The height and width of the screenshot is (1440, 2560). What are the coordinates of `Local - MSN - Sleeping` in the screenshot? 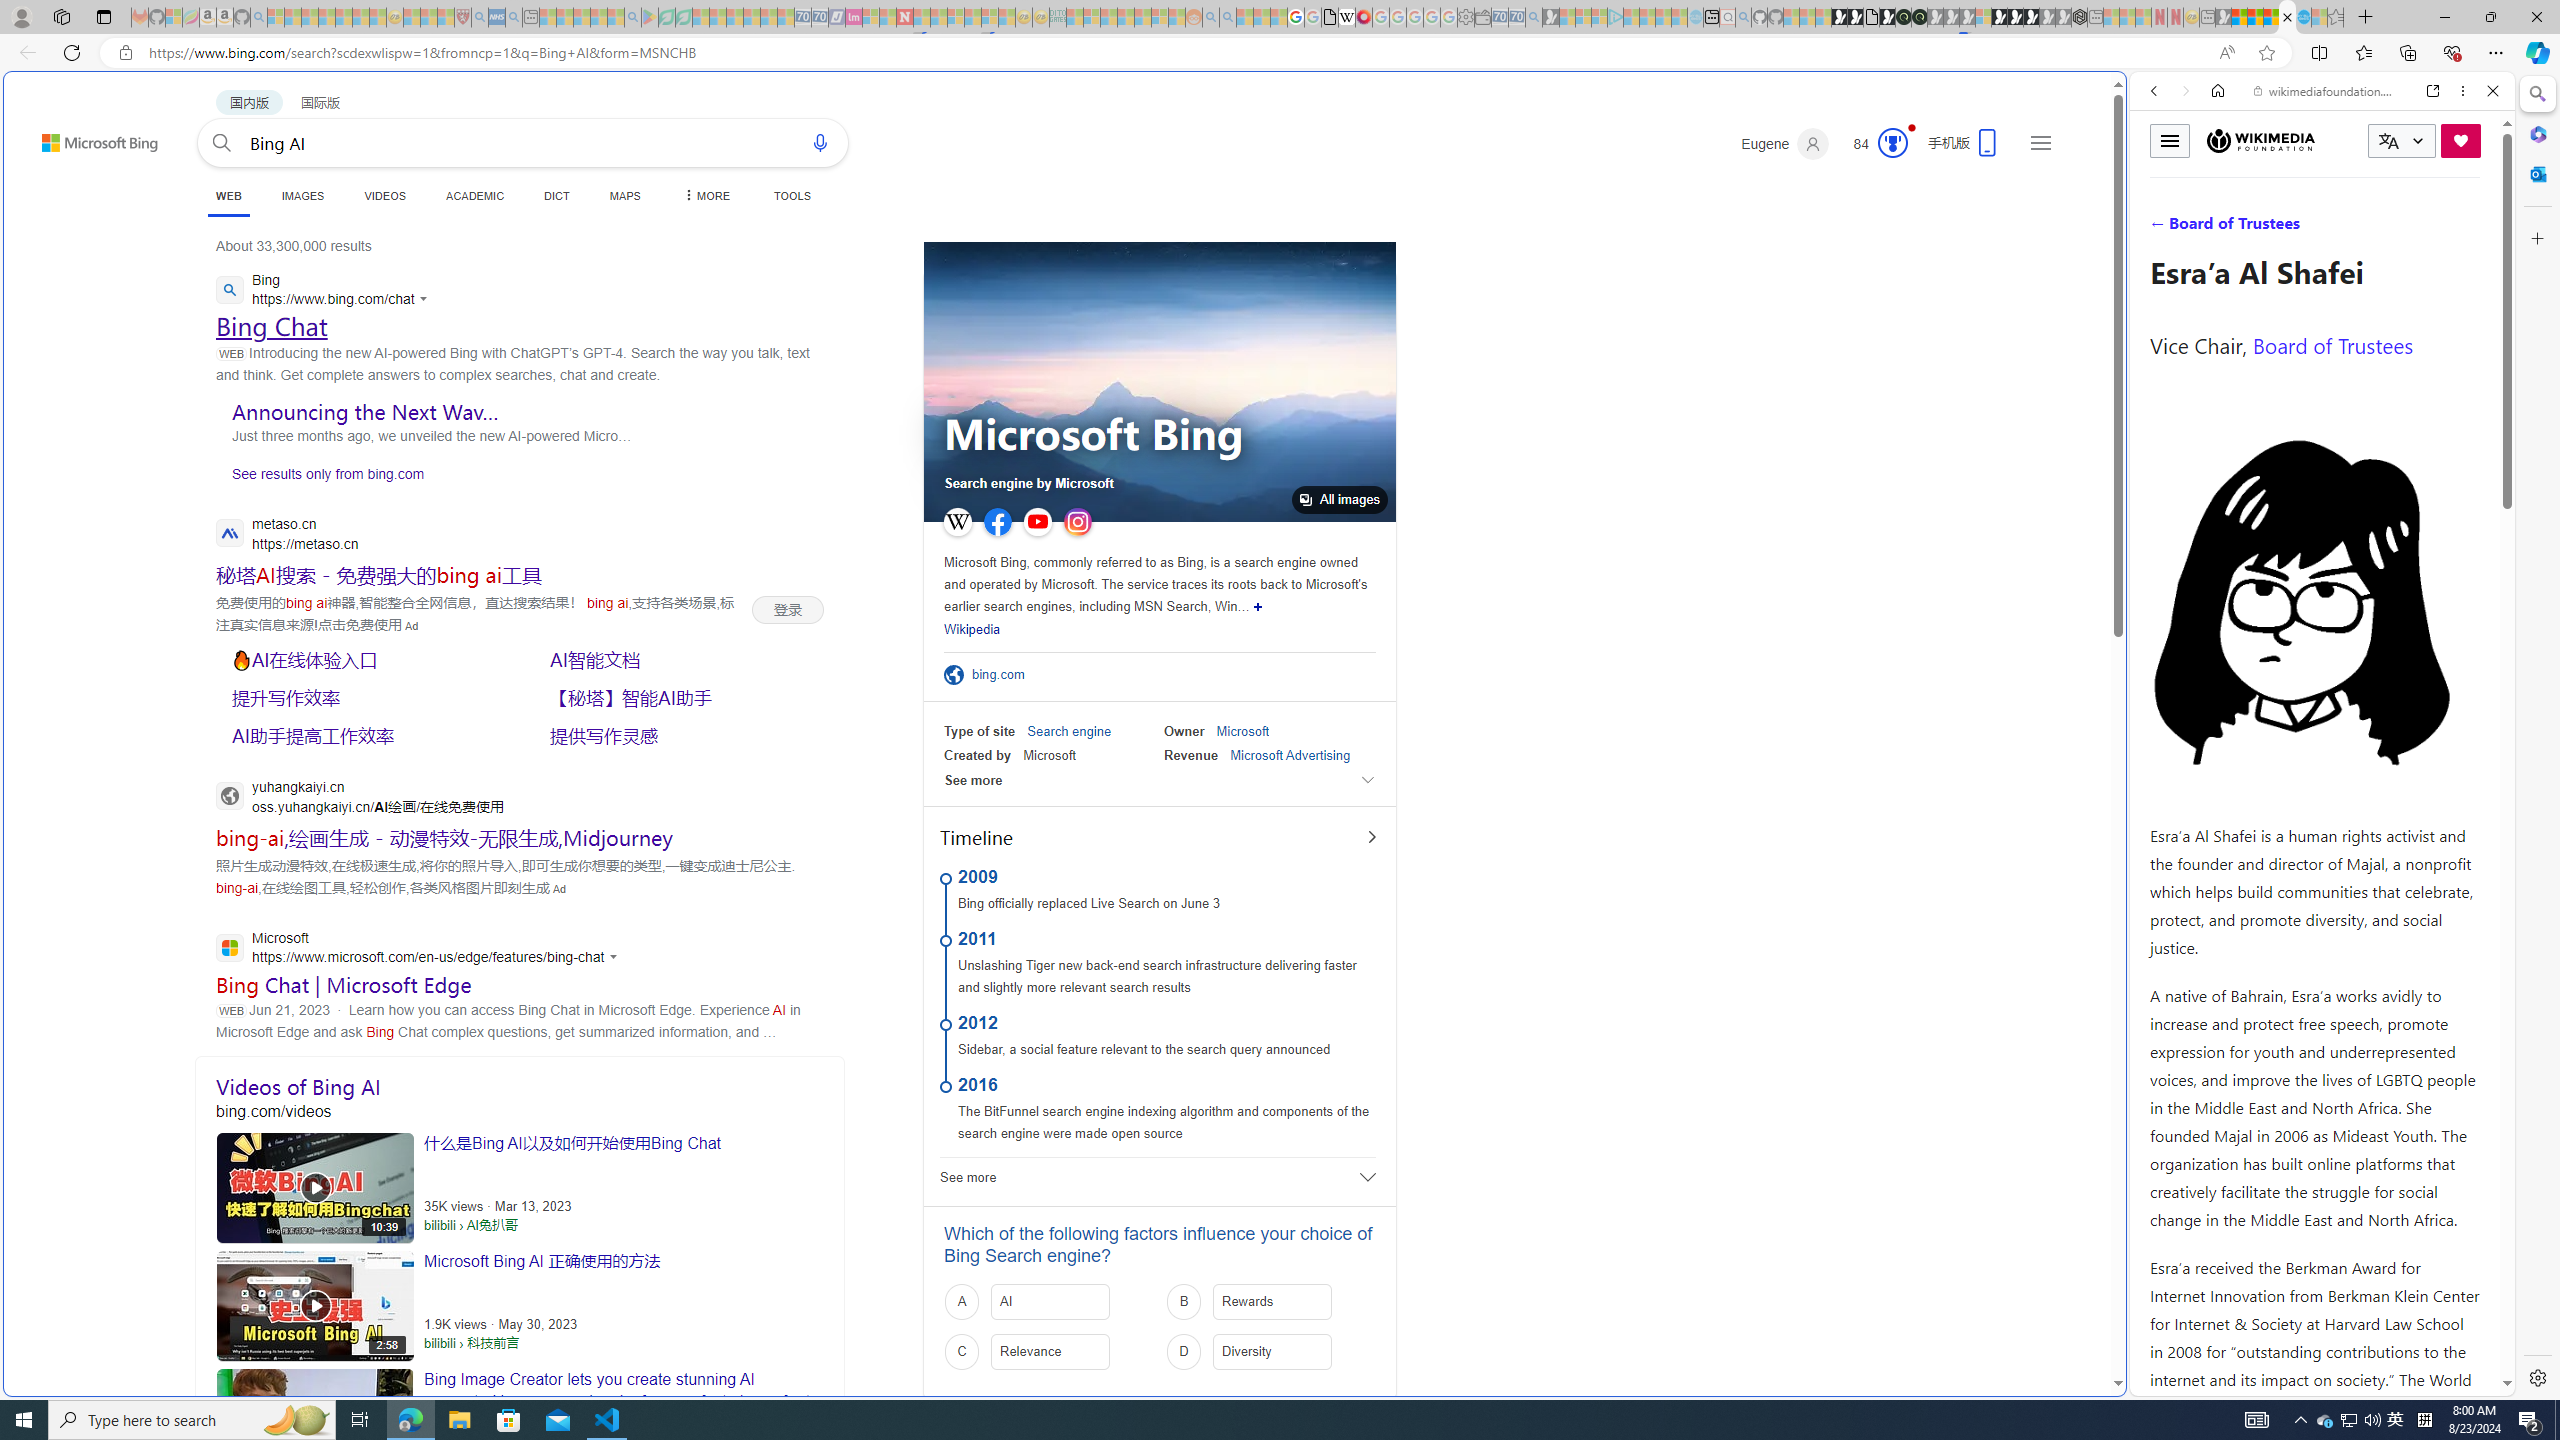 It's located at (446, 17).